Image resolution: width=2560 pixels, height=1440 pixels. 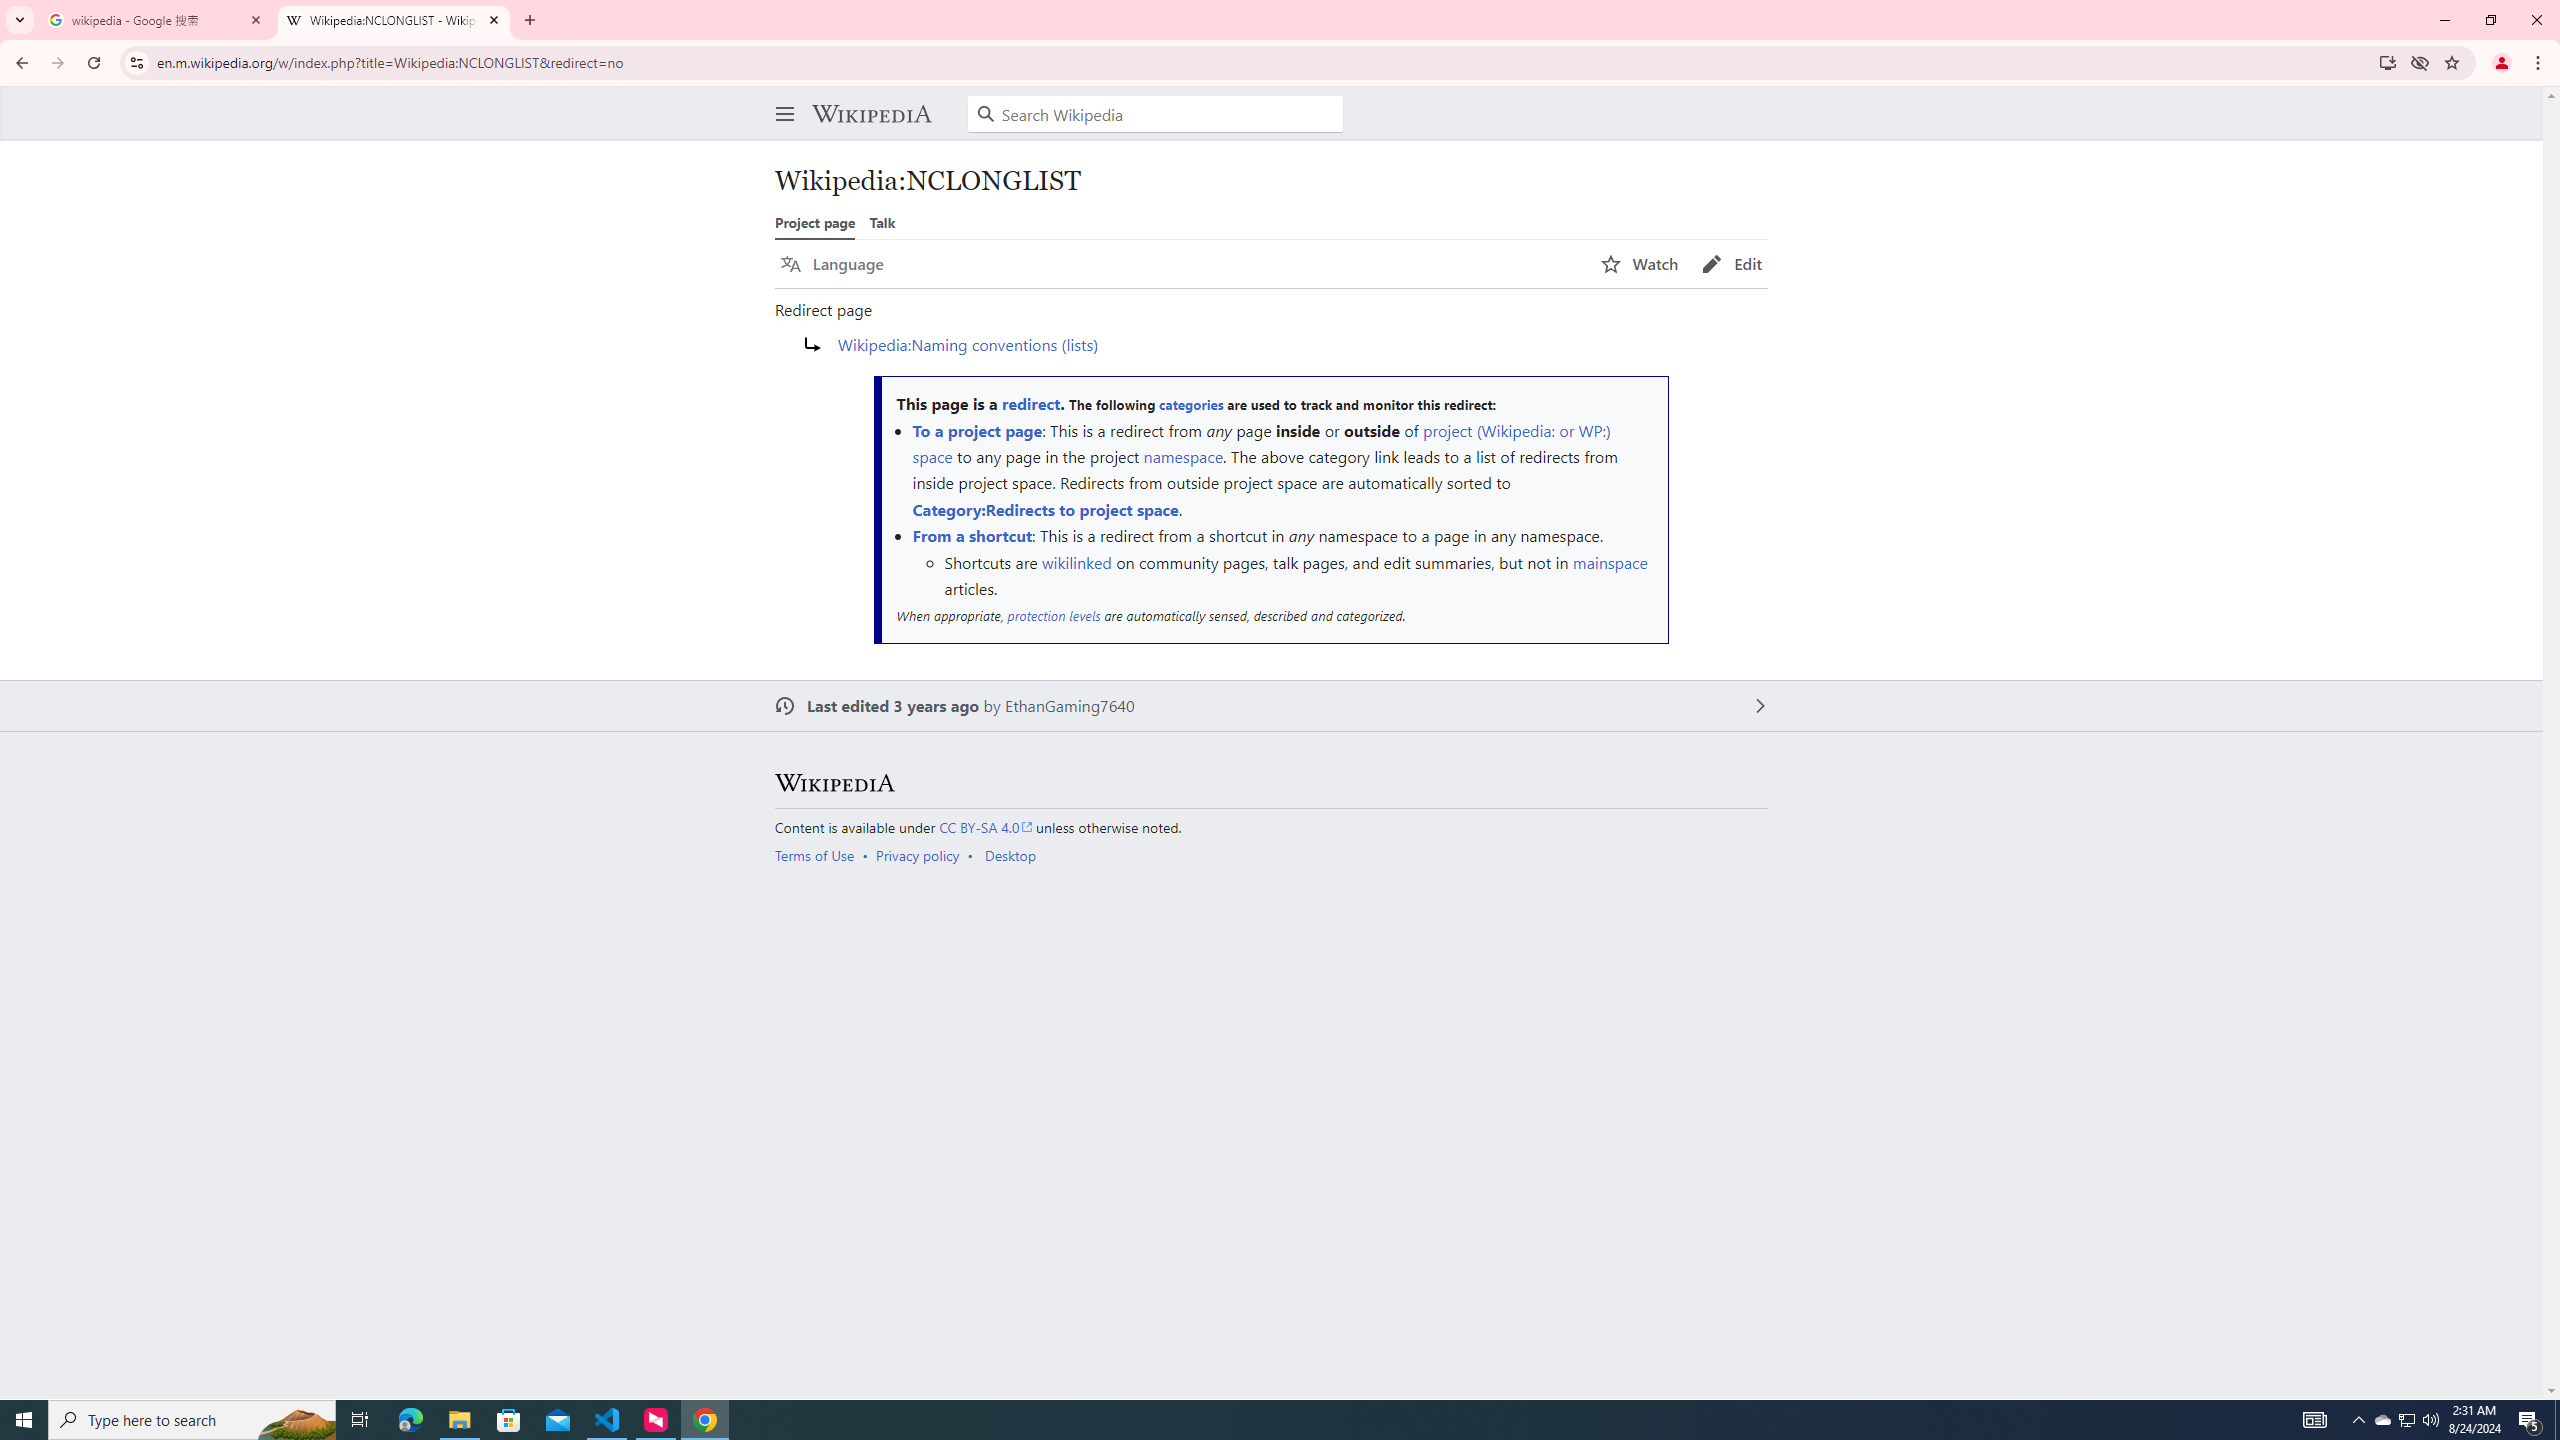 What do you see at coordinates (1267, 827) in the screenshot?
I see `AutomationID: footer-info-copyright` at bounding box center [1267, 827].